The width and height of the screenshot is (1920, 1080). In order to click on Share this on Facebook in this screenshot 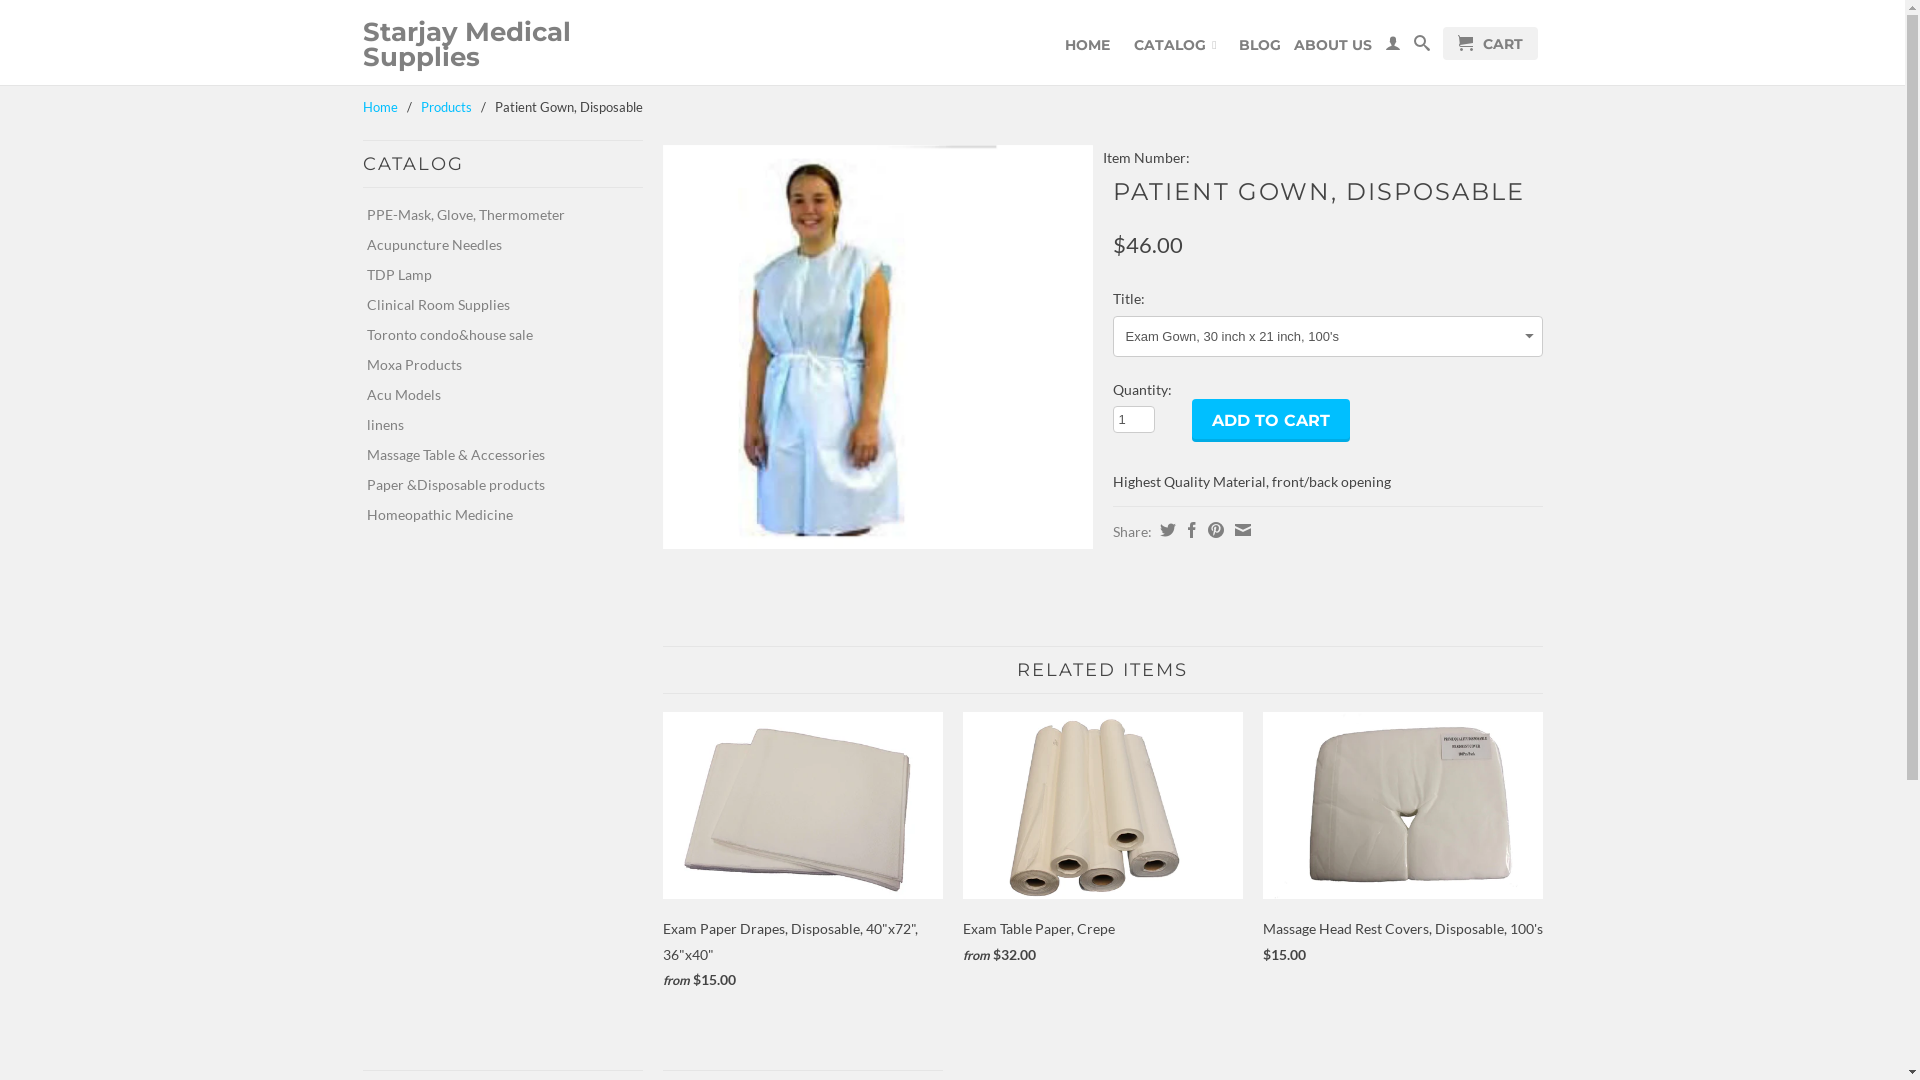, I will do `click(1188, 530)`.